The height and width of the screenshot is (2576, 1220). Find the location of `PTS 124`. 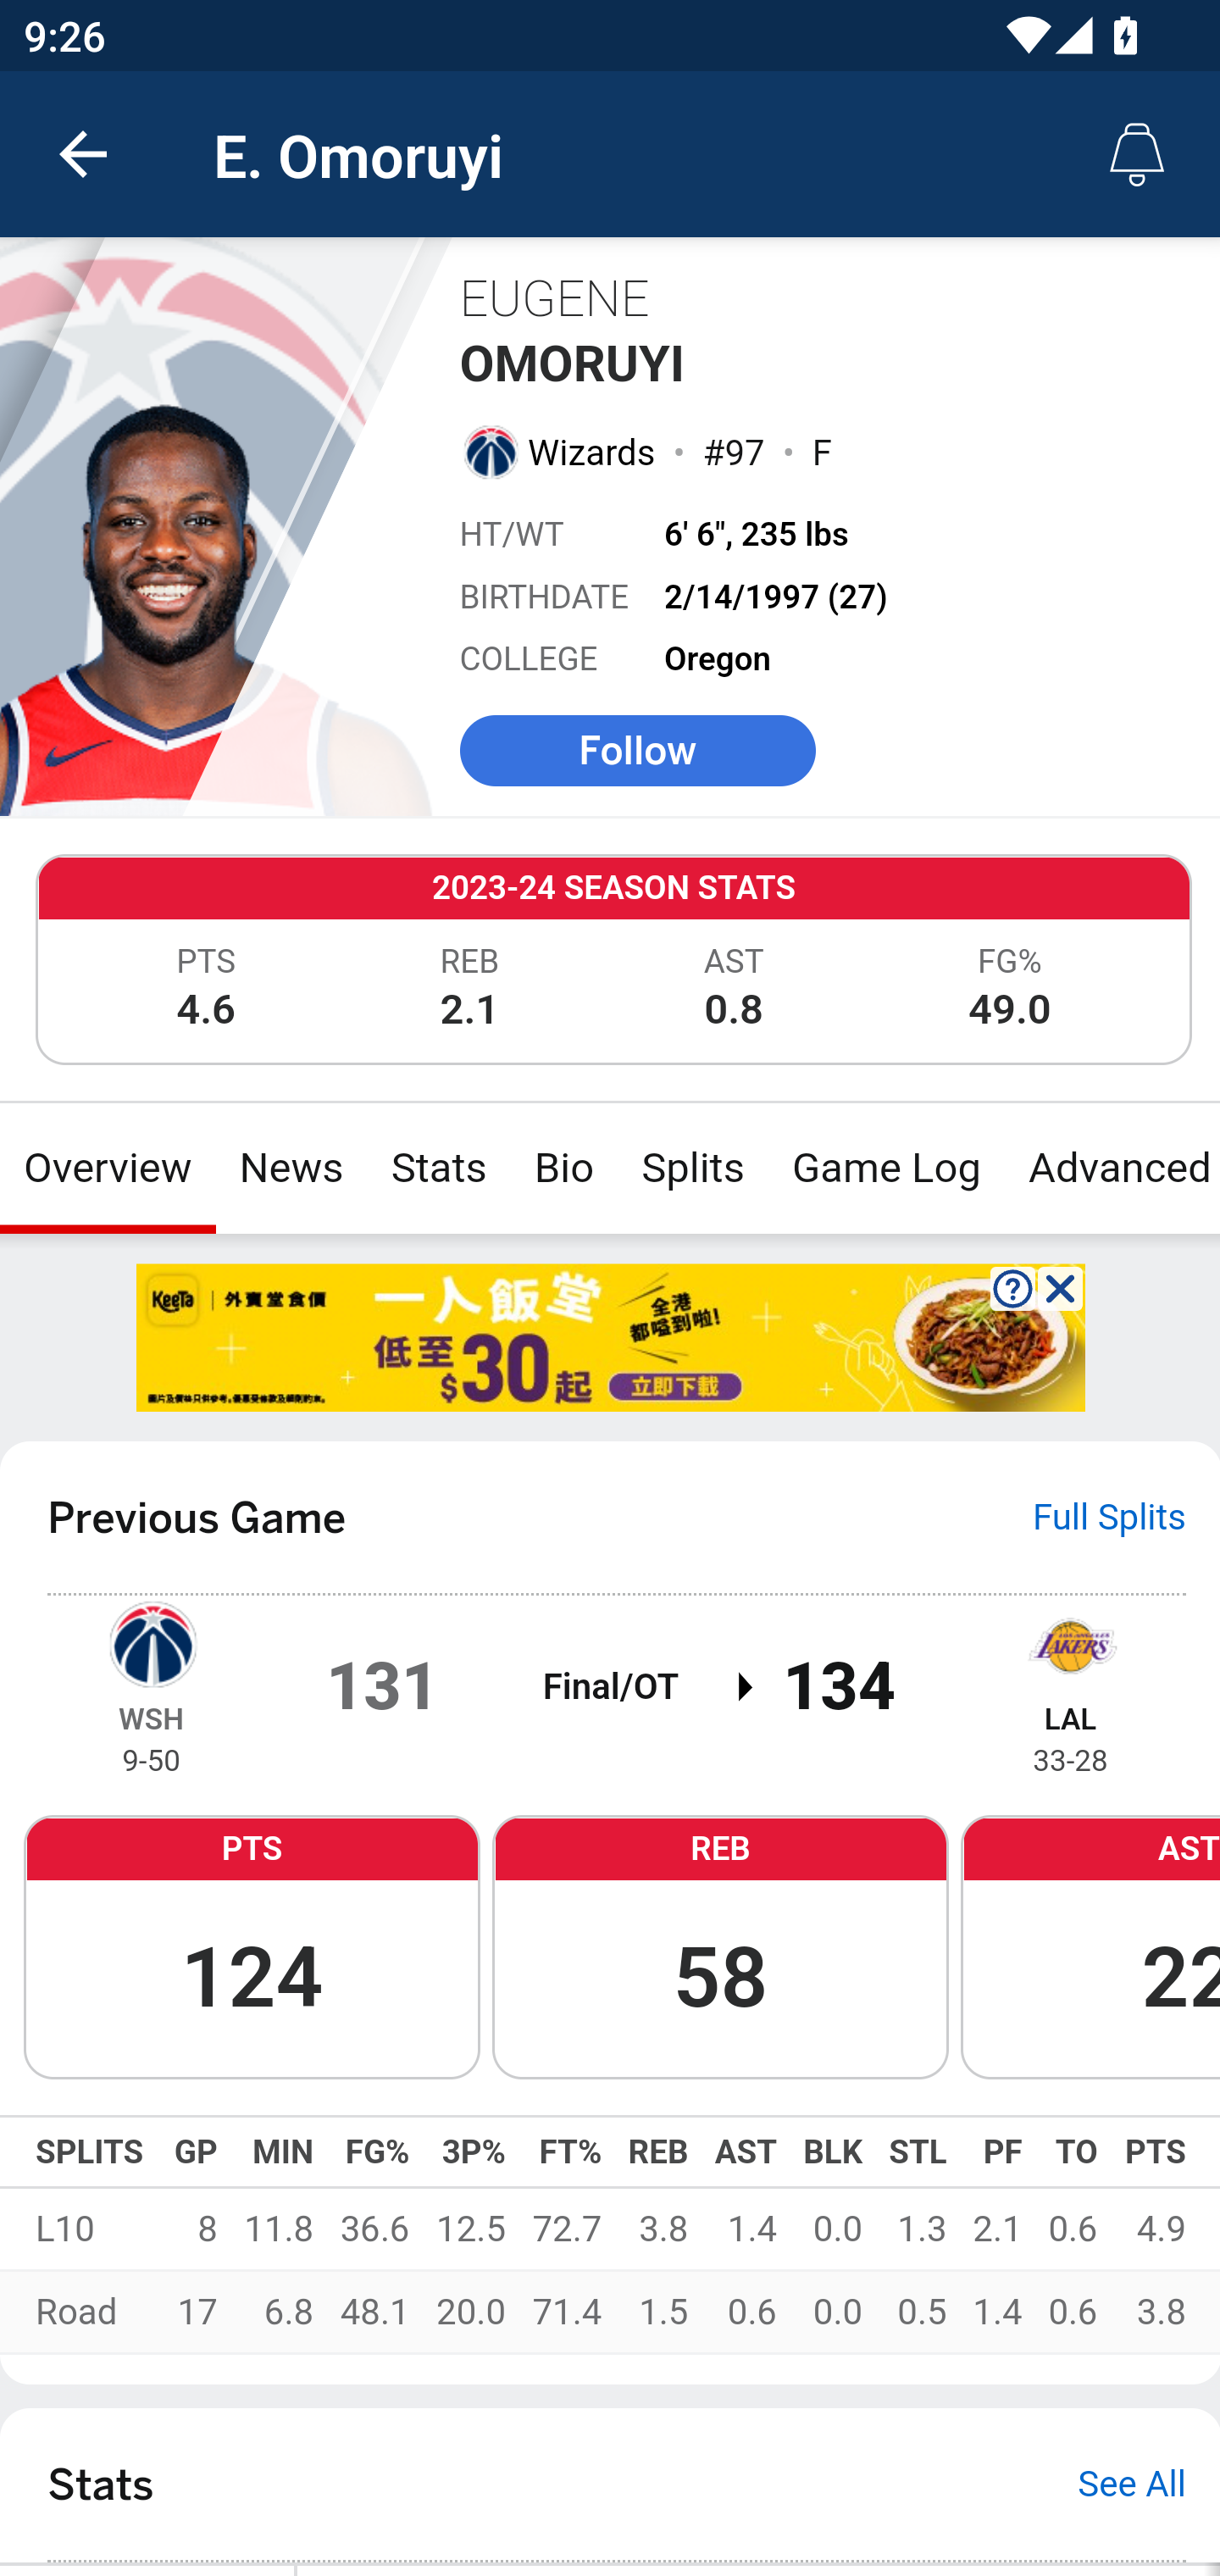

PTS 124 is located at coordinates (252, 1949).